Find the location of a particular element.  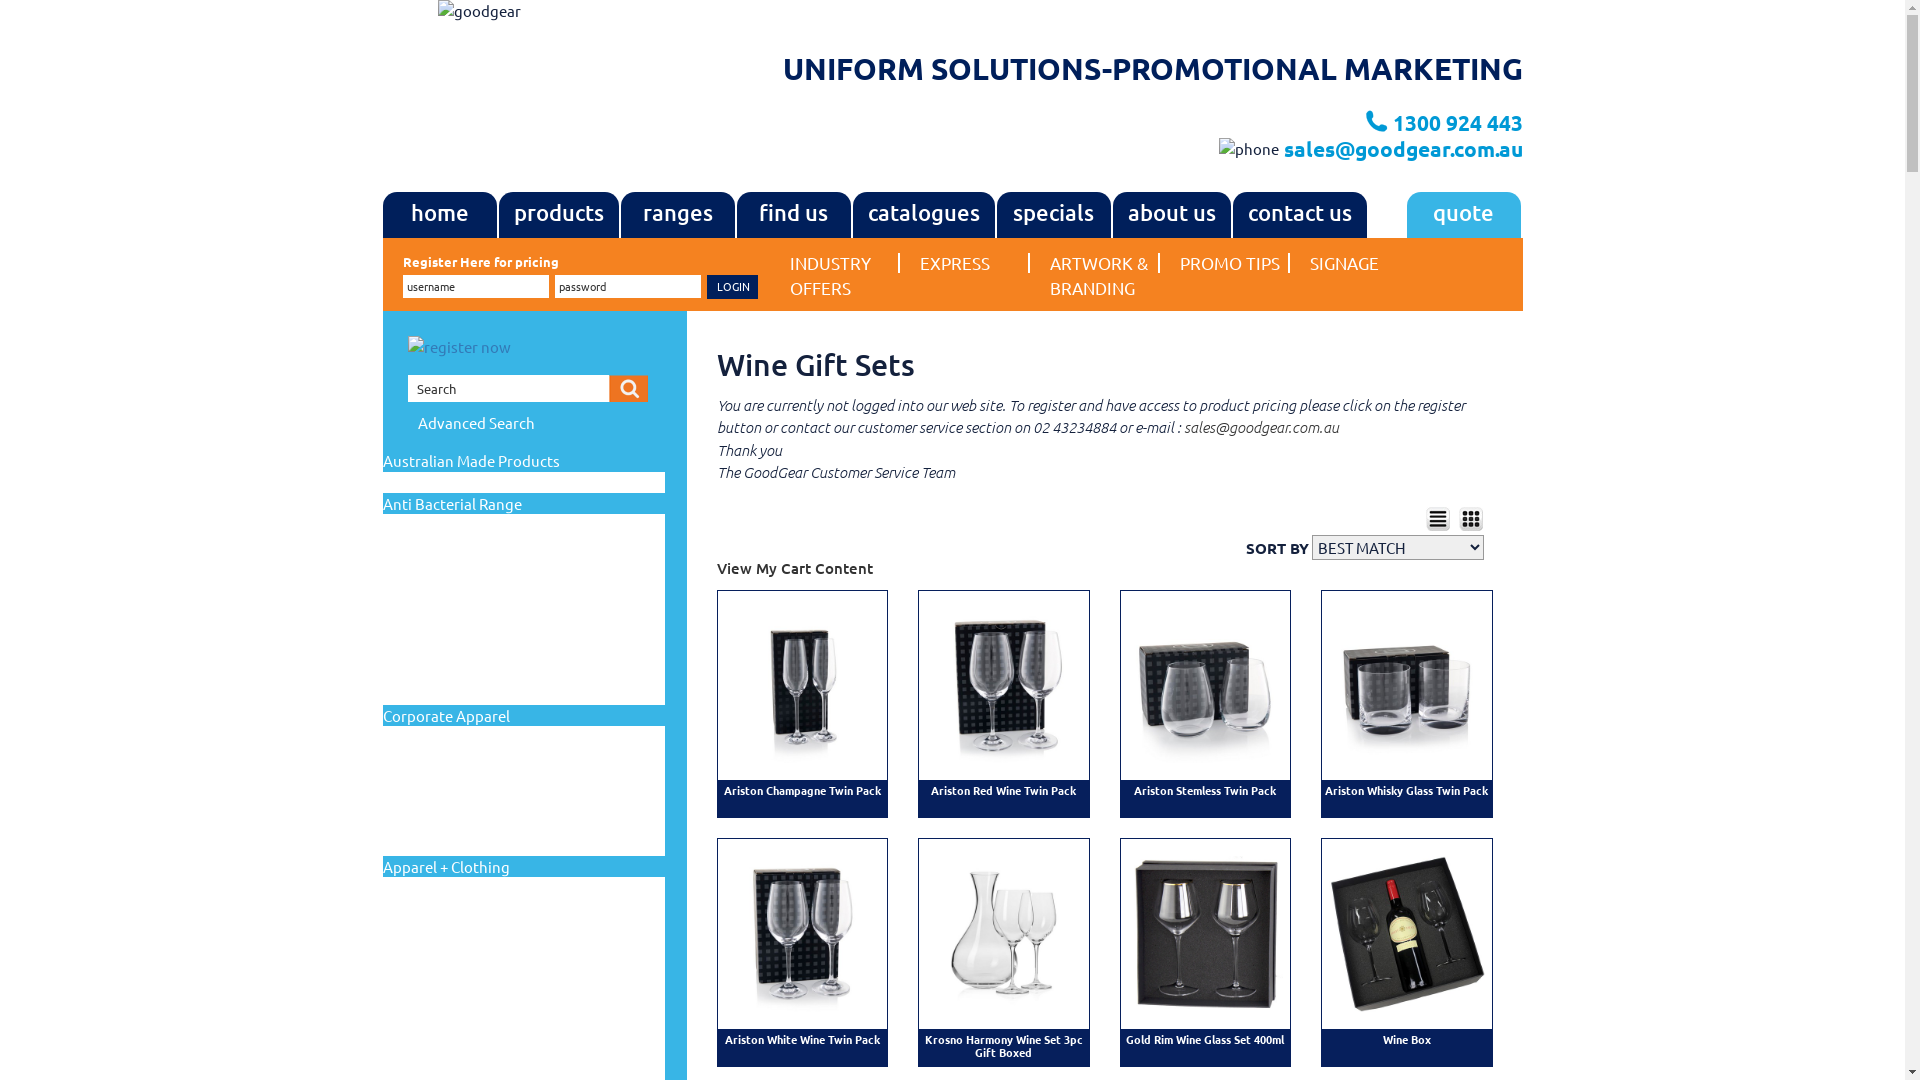

Business Shirts is located at coordinates (428, 906).